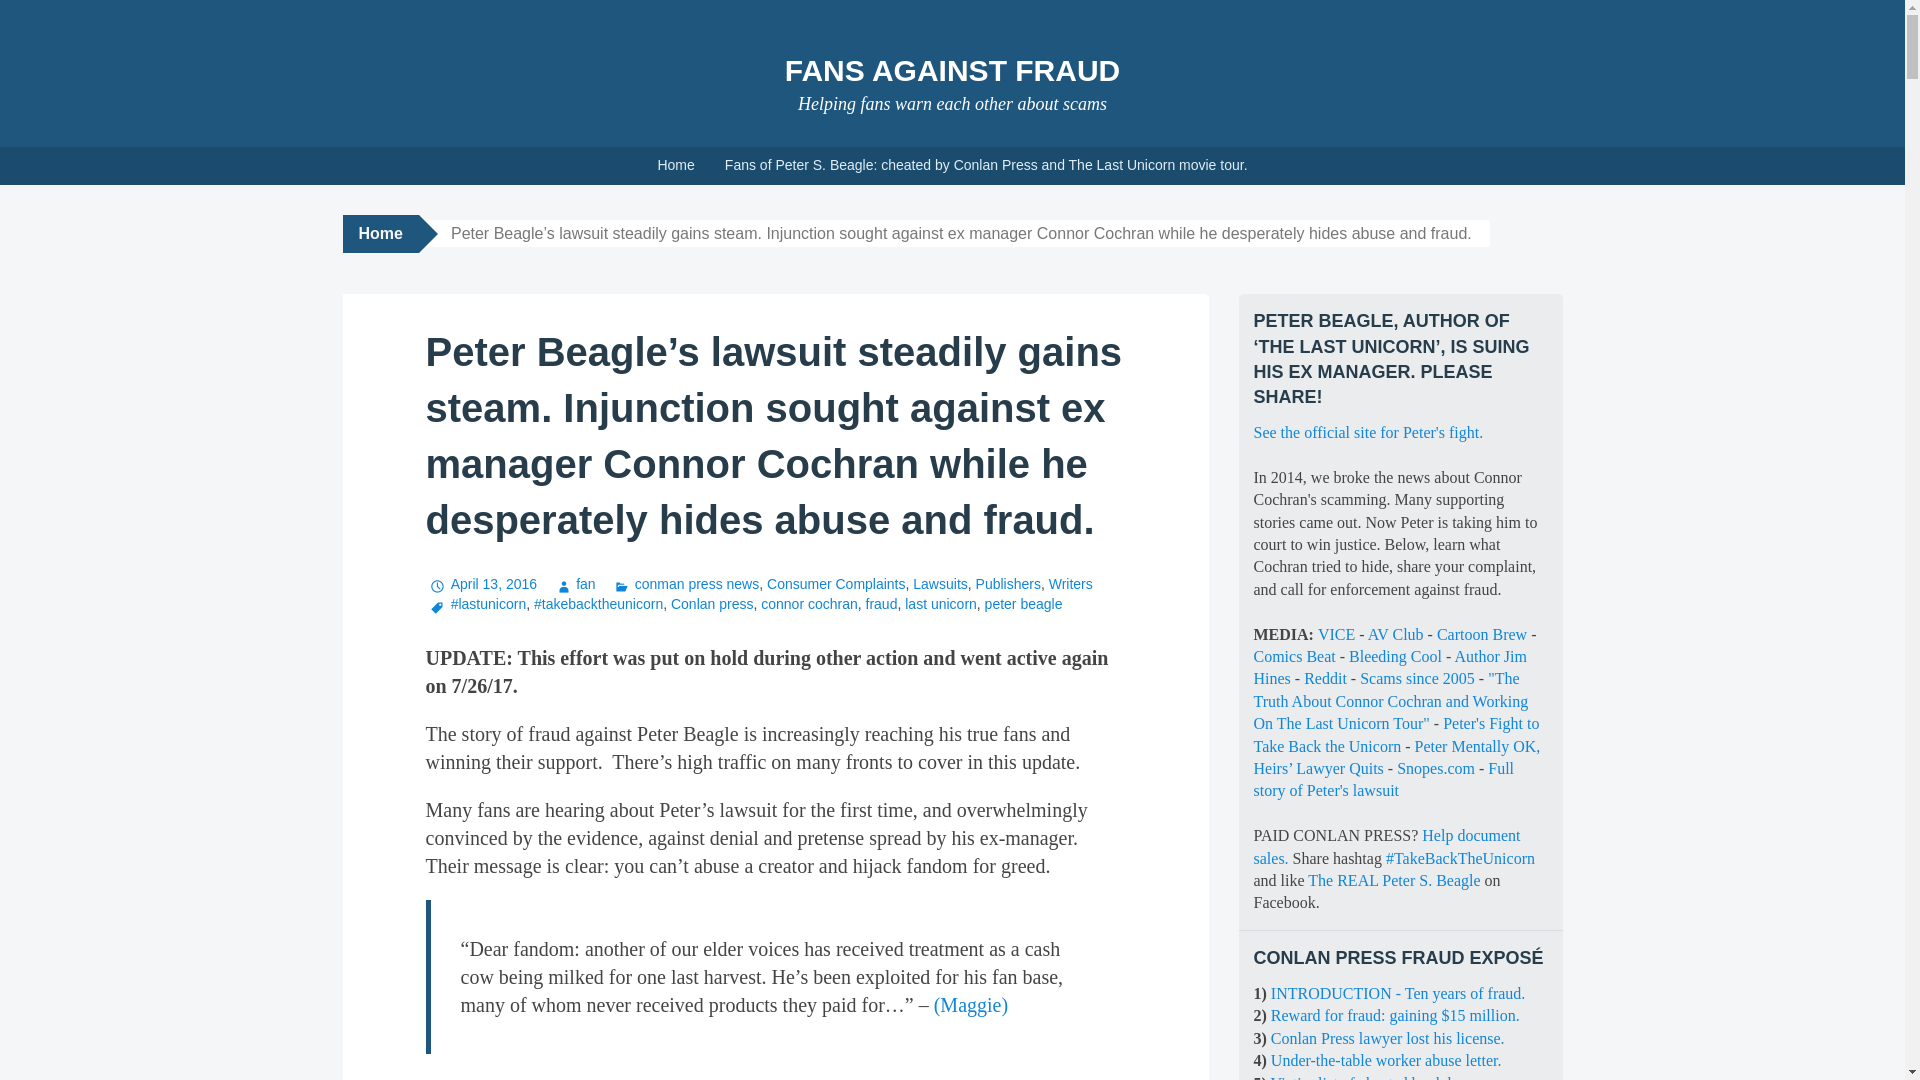 The height and width of the screenshot is (1080, 1920). Describe the element at coordinates (1024, 604) in the screenshot. I see `peter beagle` at that location.